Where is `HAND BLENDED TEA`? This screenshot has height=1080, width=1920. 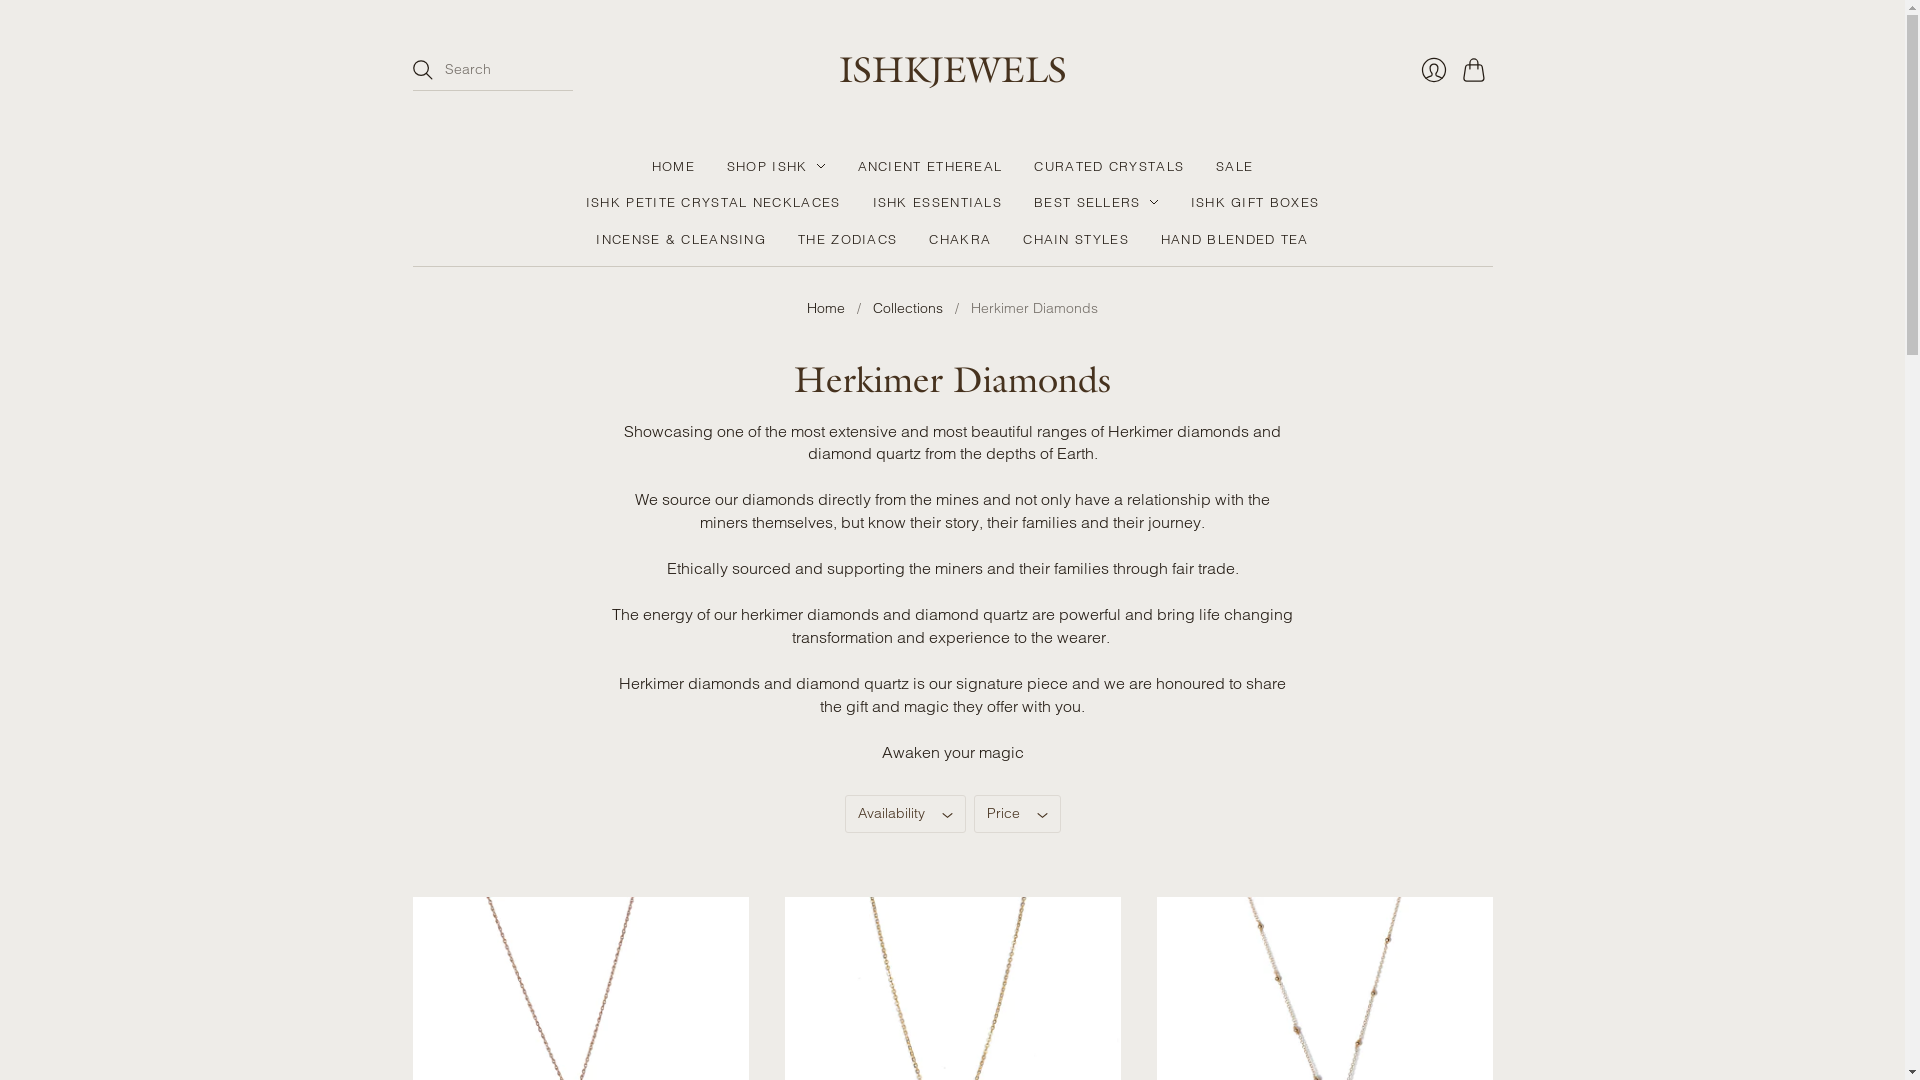 HAND BLENDED TEA is located at coordinates (1235, 239).